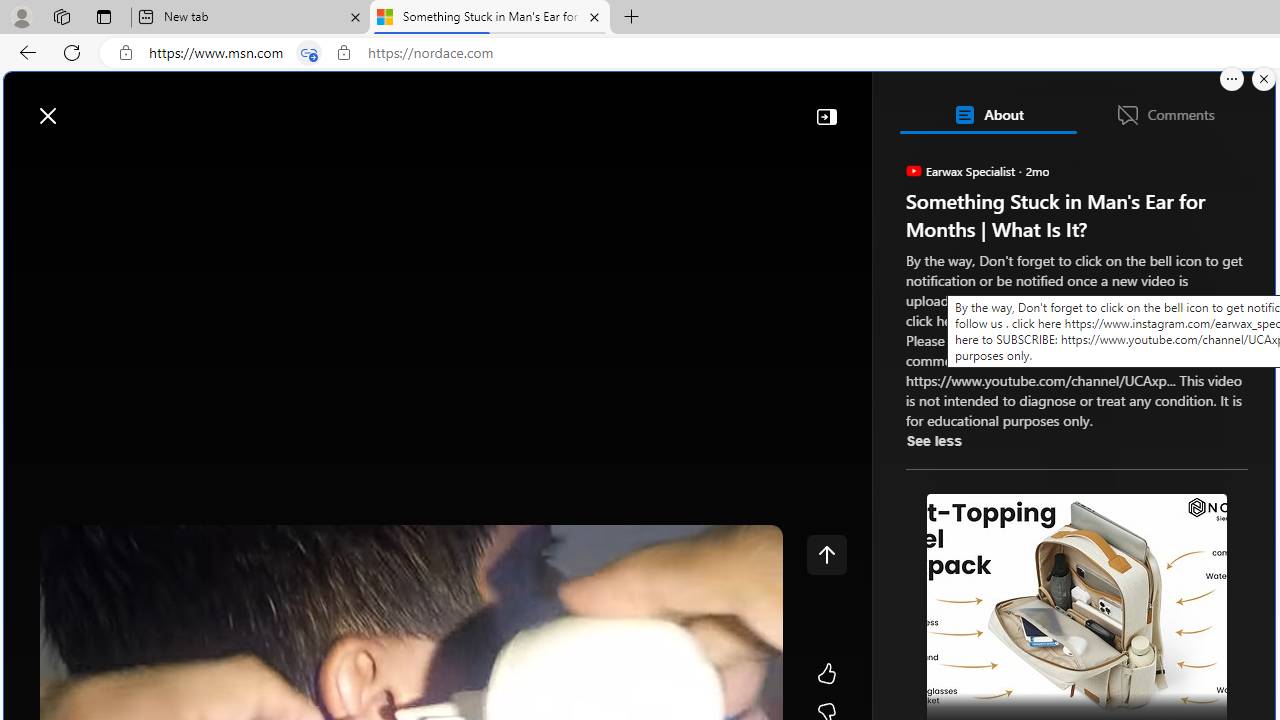 The height and width of the screenshot is (720, 1280). What do you see at coordinates (1165, 114) in the screenshot?
I see `Comments` at bounding box center [1165, 114].